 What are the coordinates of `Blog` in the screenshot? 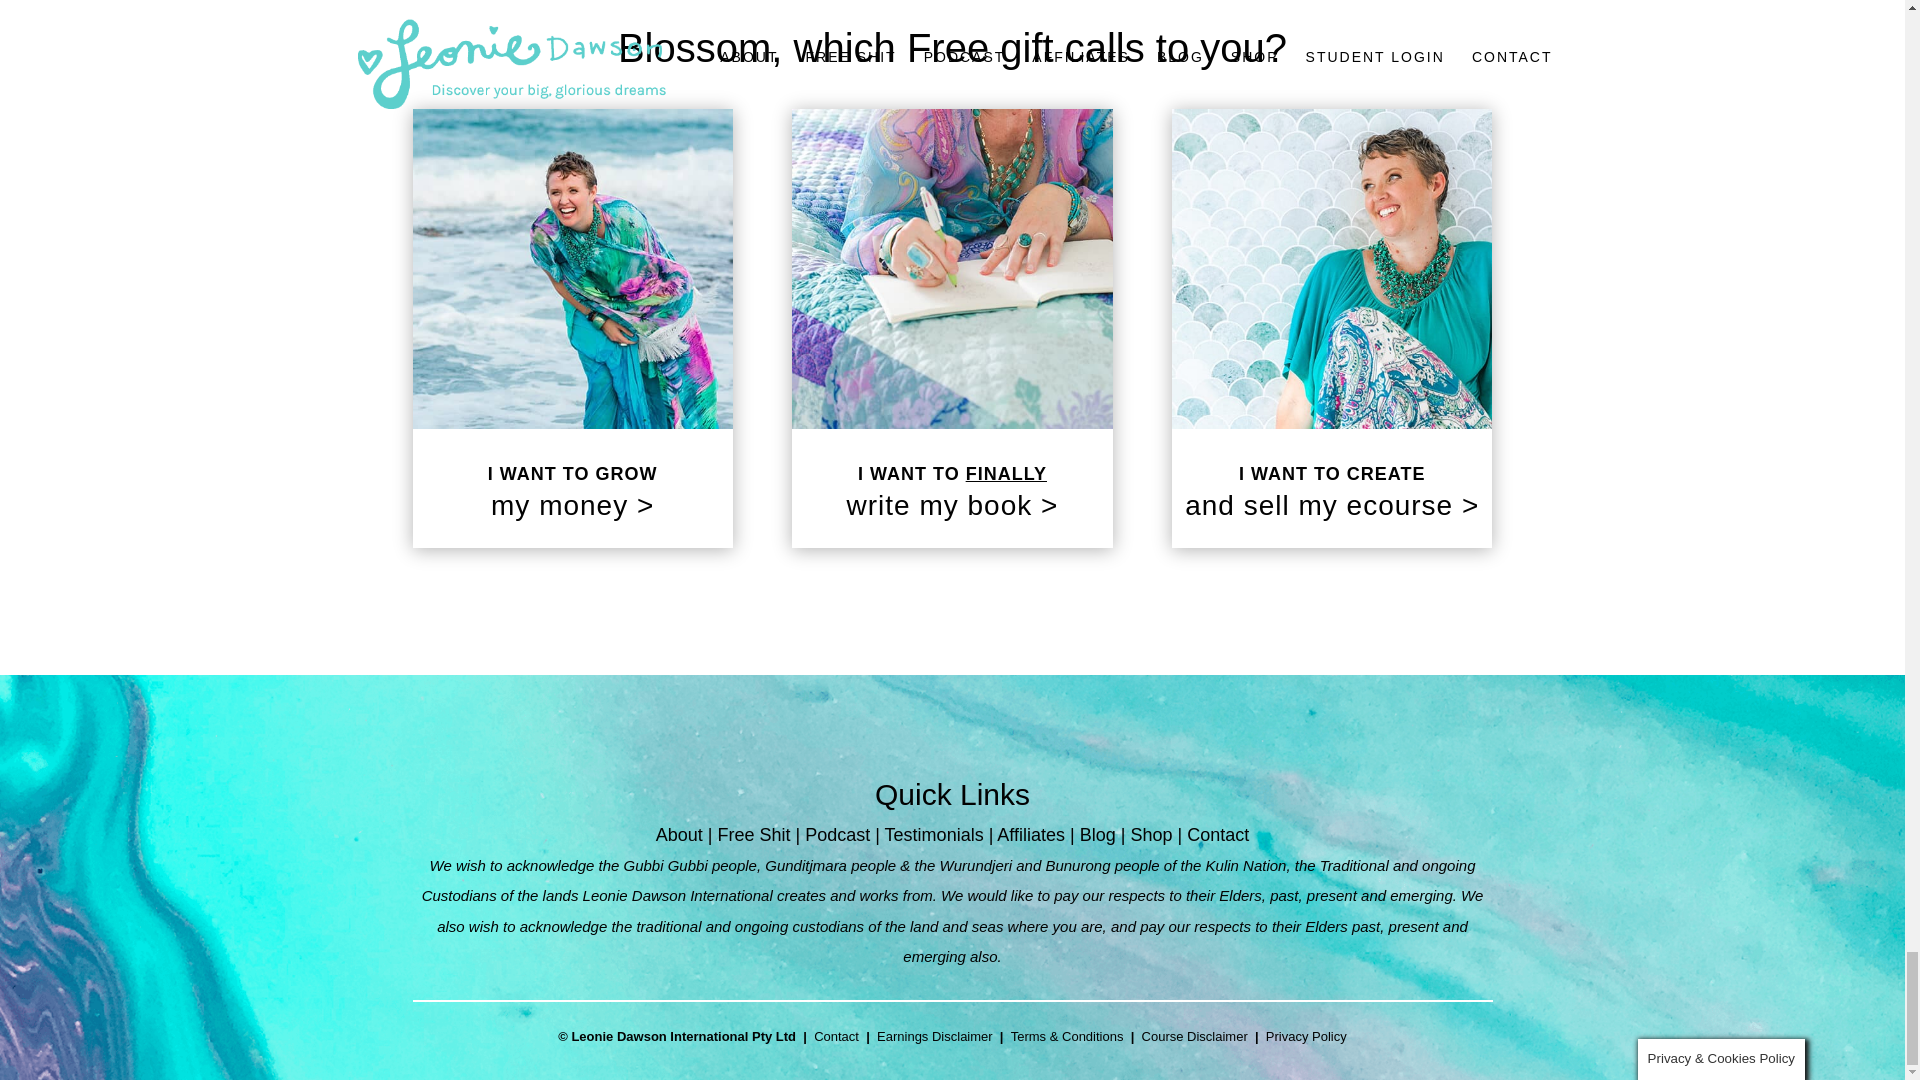 It's located at (1097, 834).